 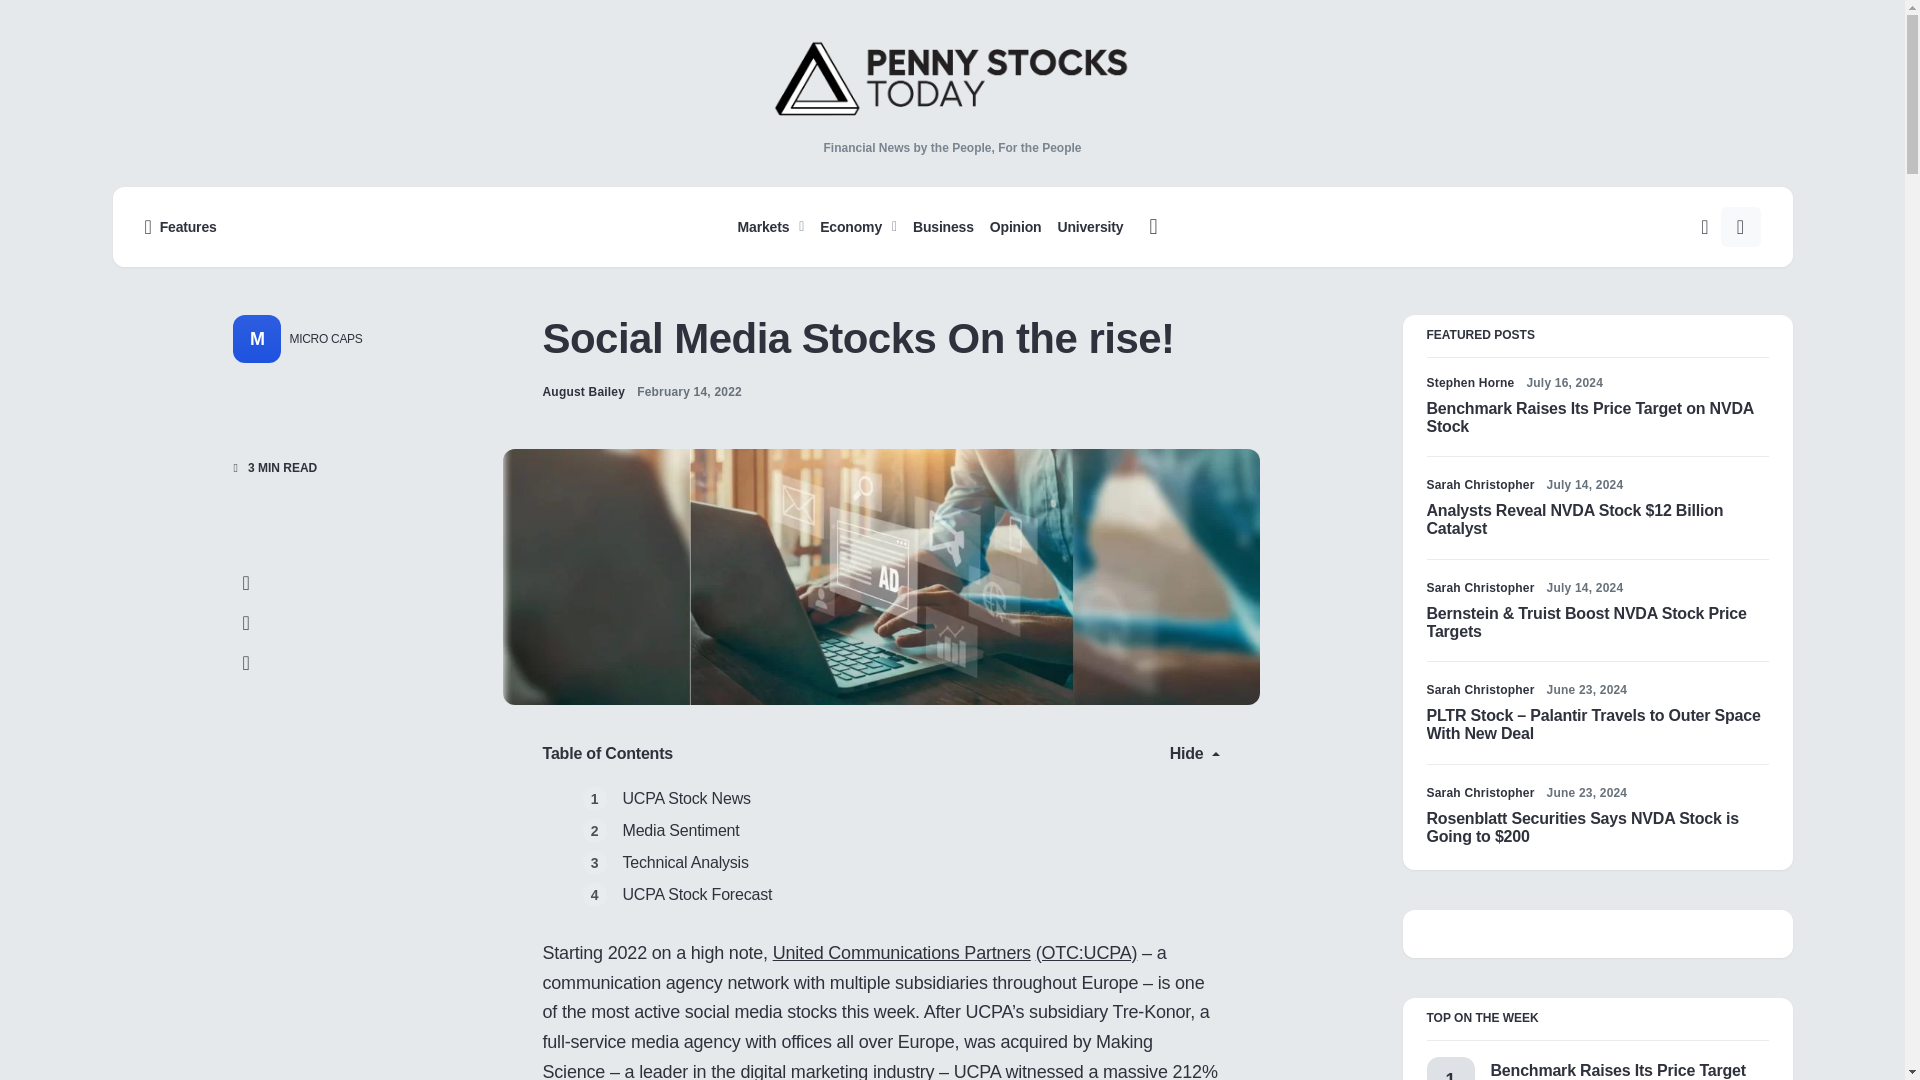 I want to click on Business, so click(x=942, y=226).